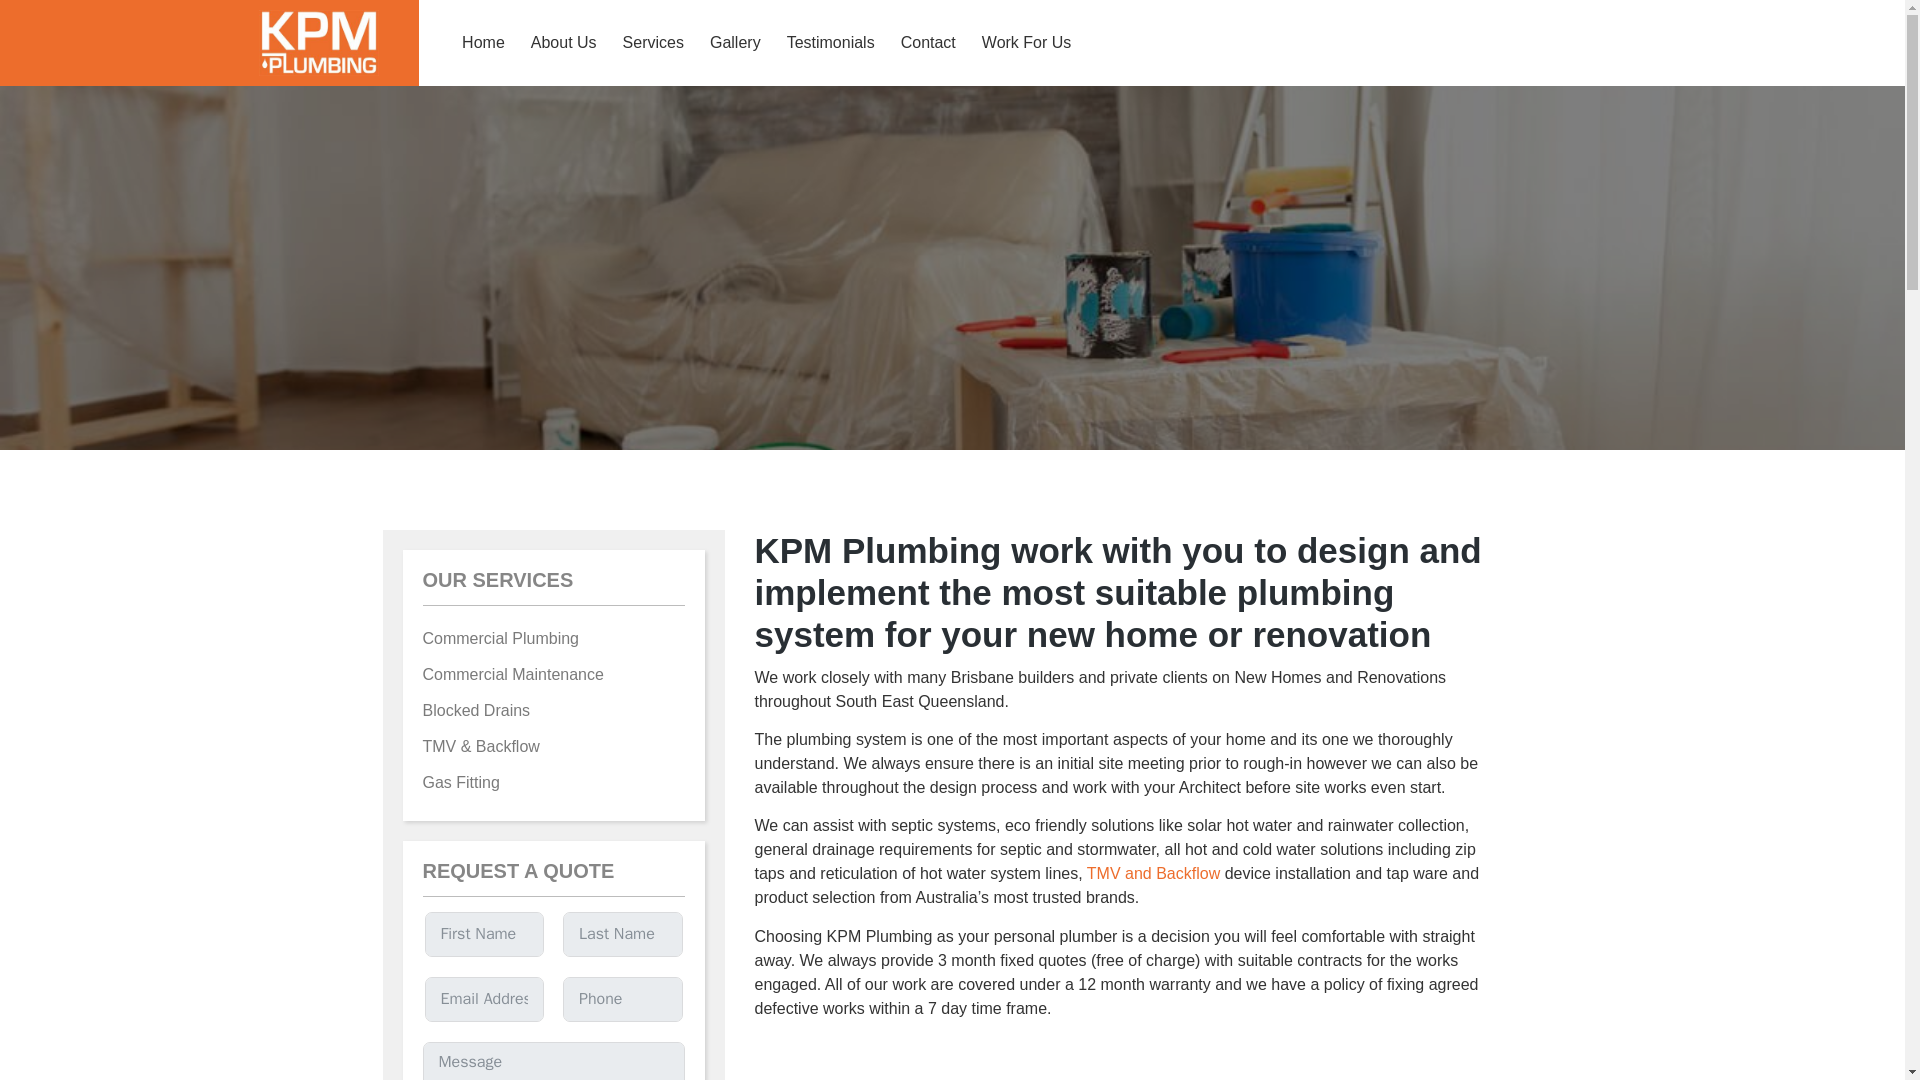 This screenshot has width=1920, height=1080. Describe the element at coordinates (552, 782) in the screenshot. I see `Gas Fitting` at that location.